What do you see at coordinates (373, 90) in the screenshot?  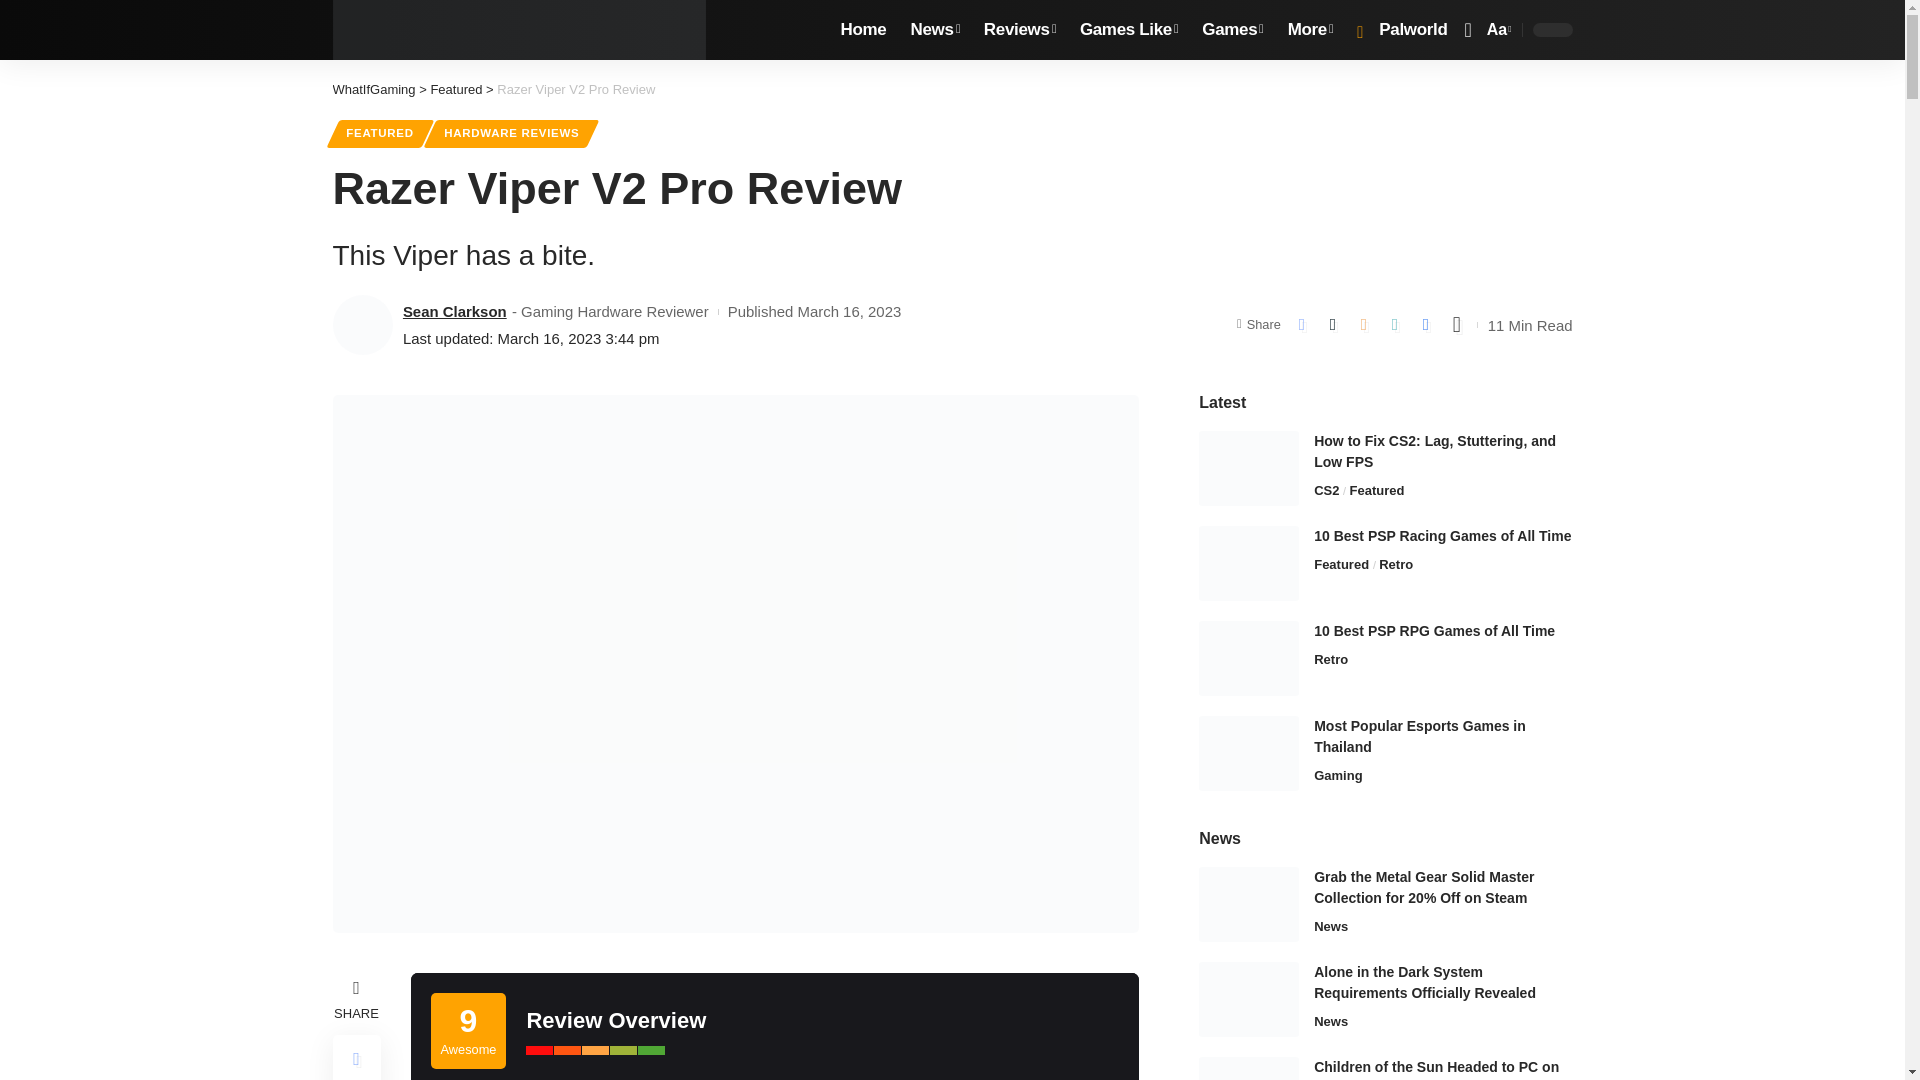 I see `Go to WhatIfGaming.` at bounding box center [373, 90].